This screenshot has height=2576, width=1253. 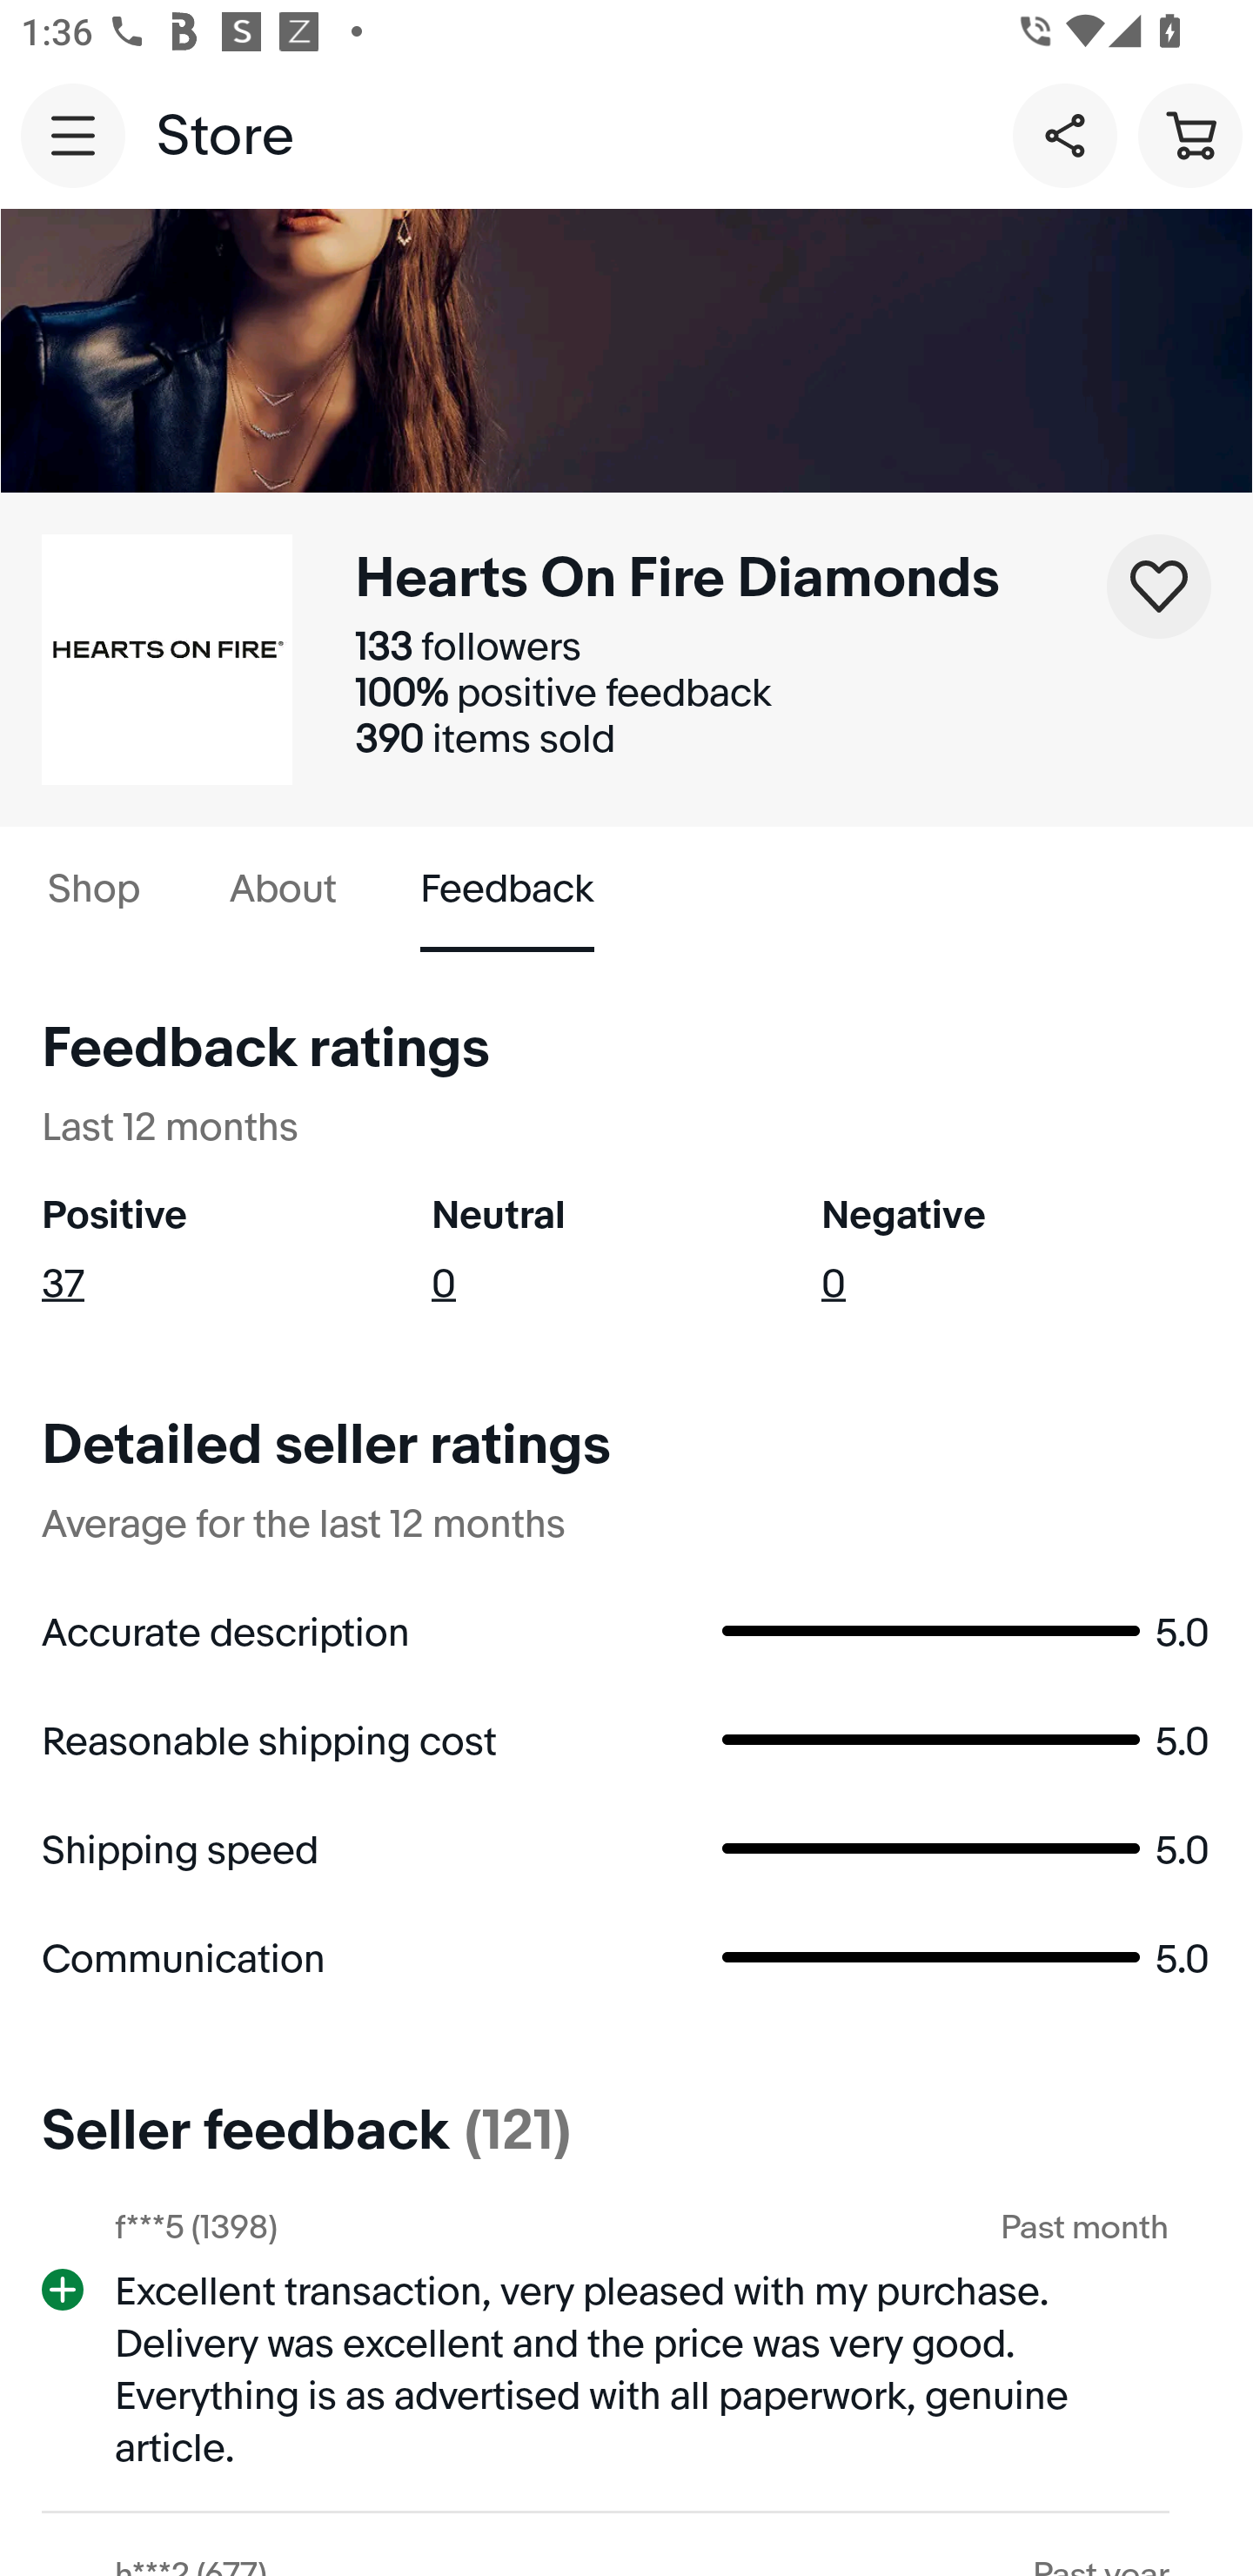 I want to click on Main navigation, open, so click(x=73, y=135).